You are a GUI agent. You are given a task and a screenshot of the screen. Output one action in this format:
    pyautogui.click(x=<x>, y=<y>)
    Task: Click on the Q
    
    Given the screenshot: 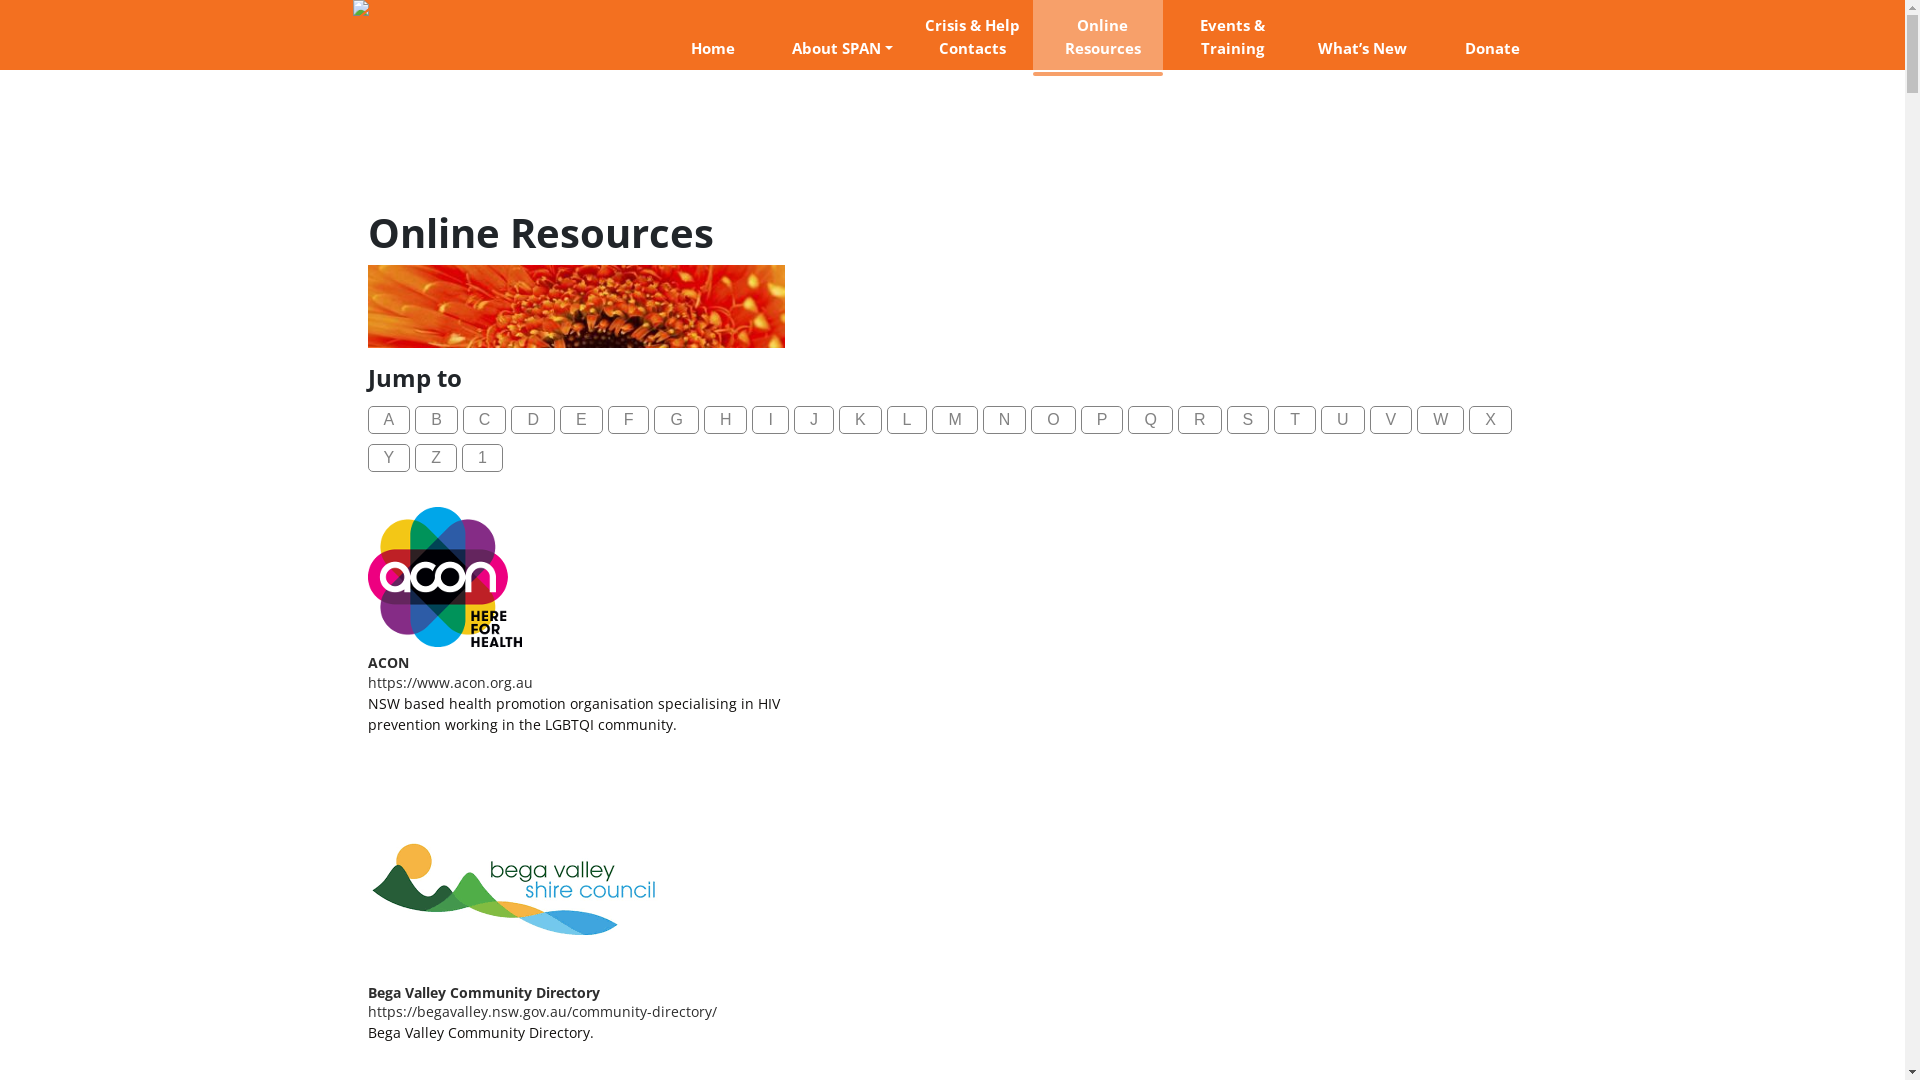 What is the action you would take?
    pyautogui.click(x=1150, y=420)
    